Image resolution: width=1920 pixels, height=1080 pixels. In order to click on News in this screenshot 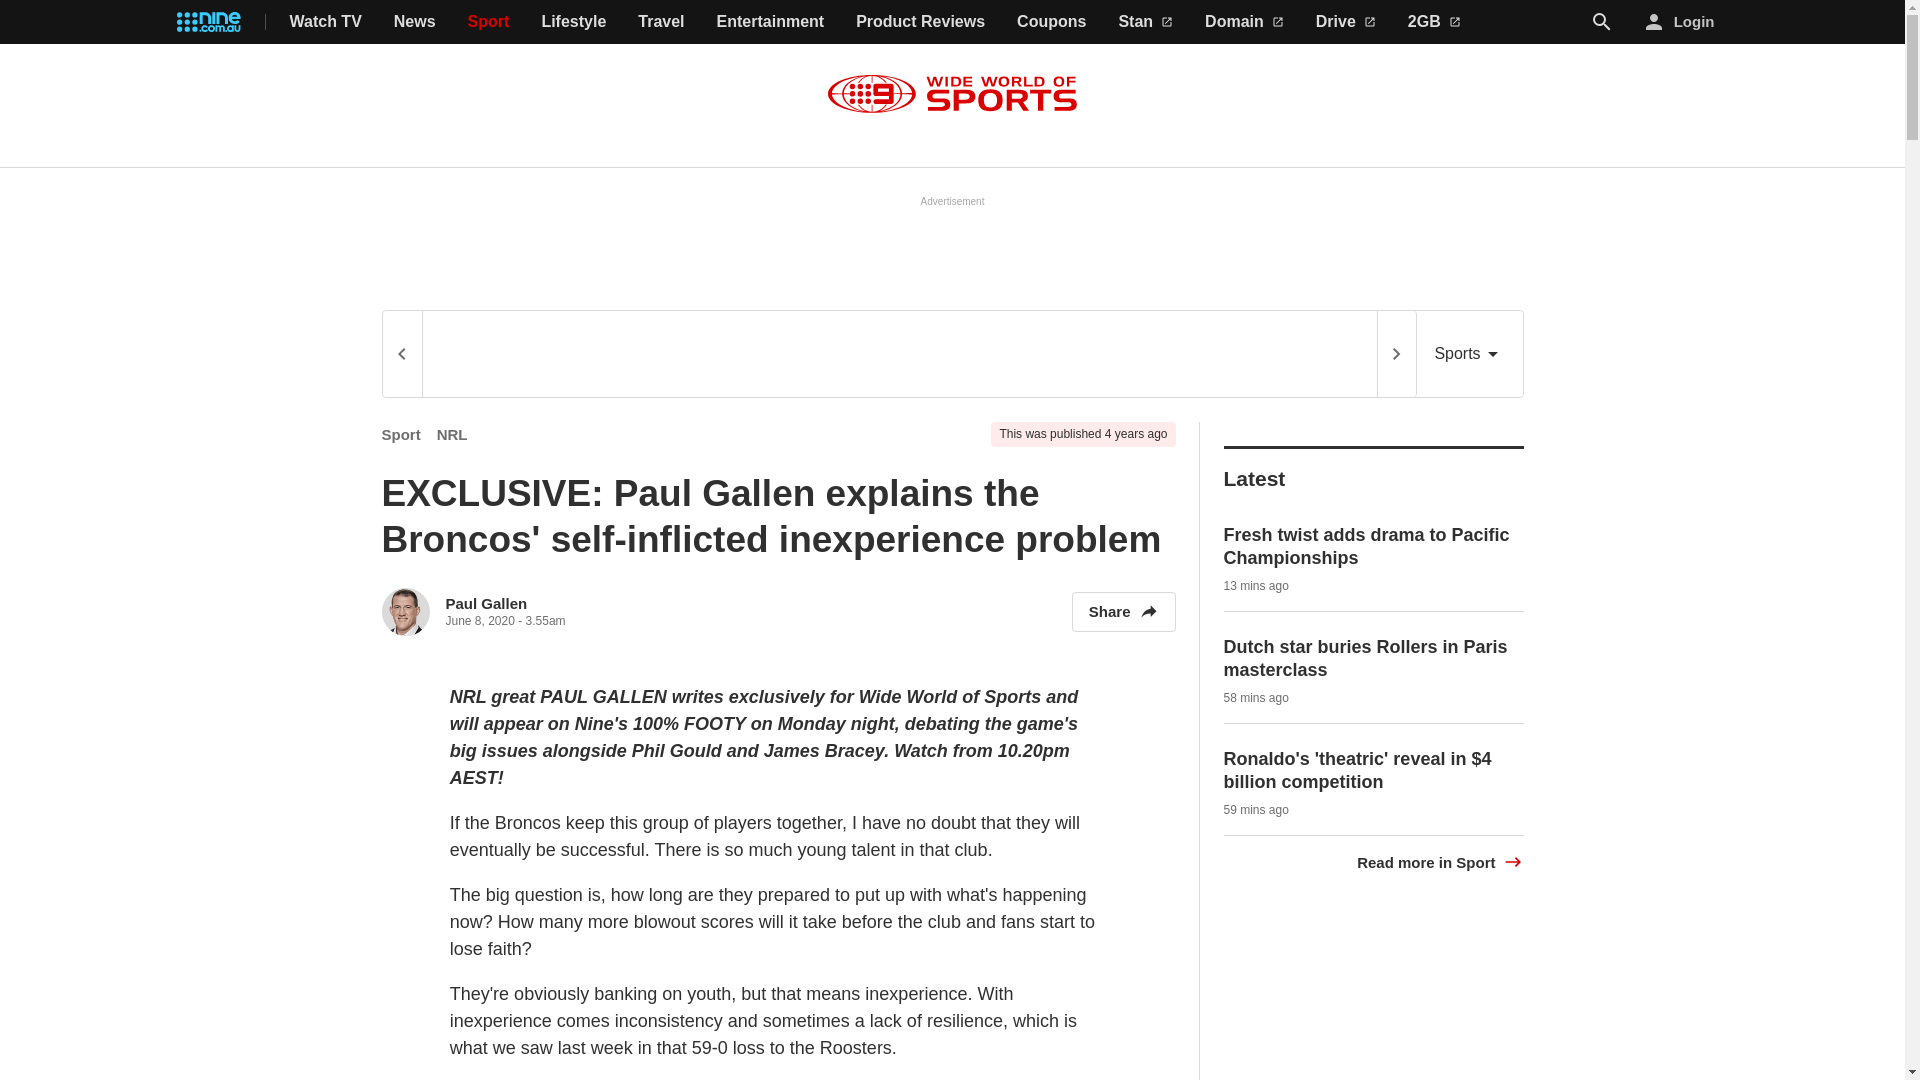, I will do `click(414, 22)`.